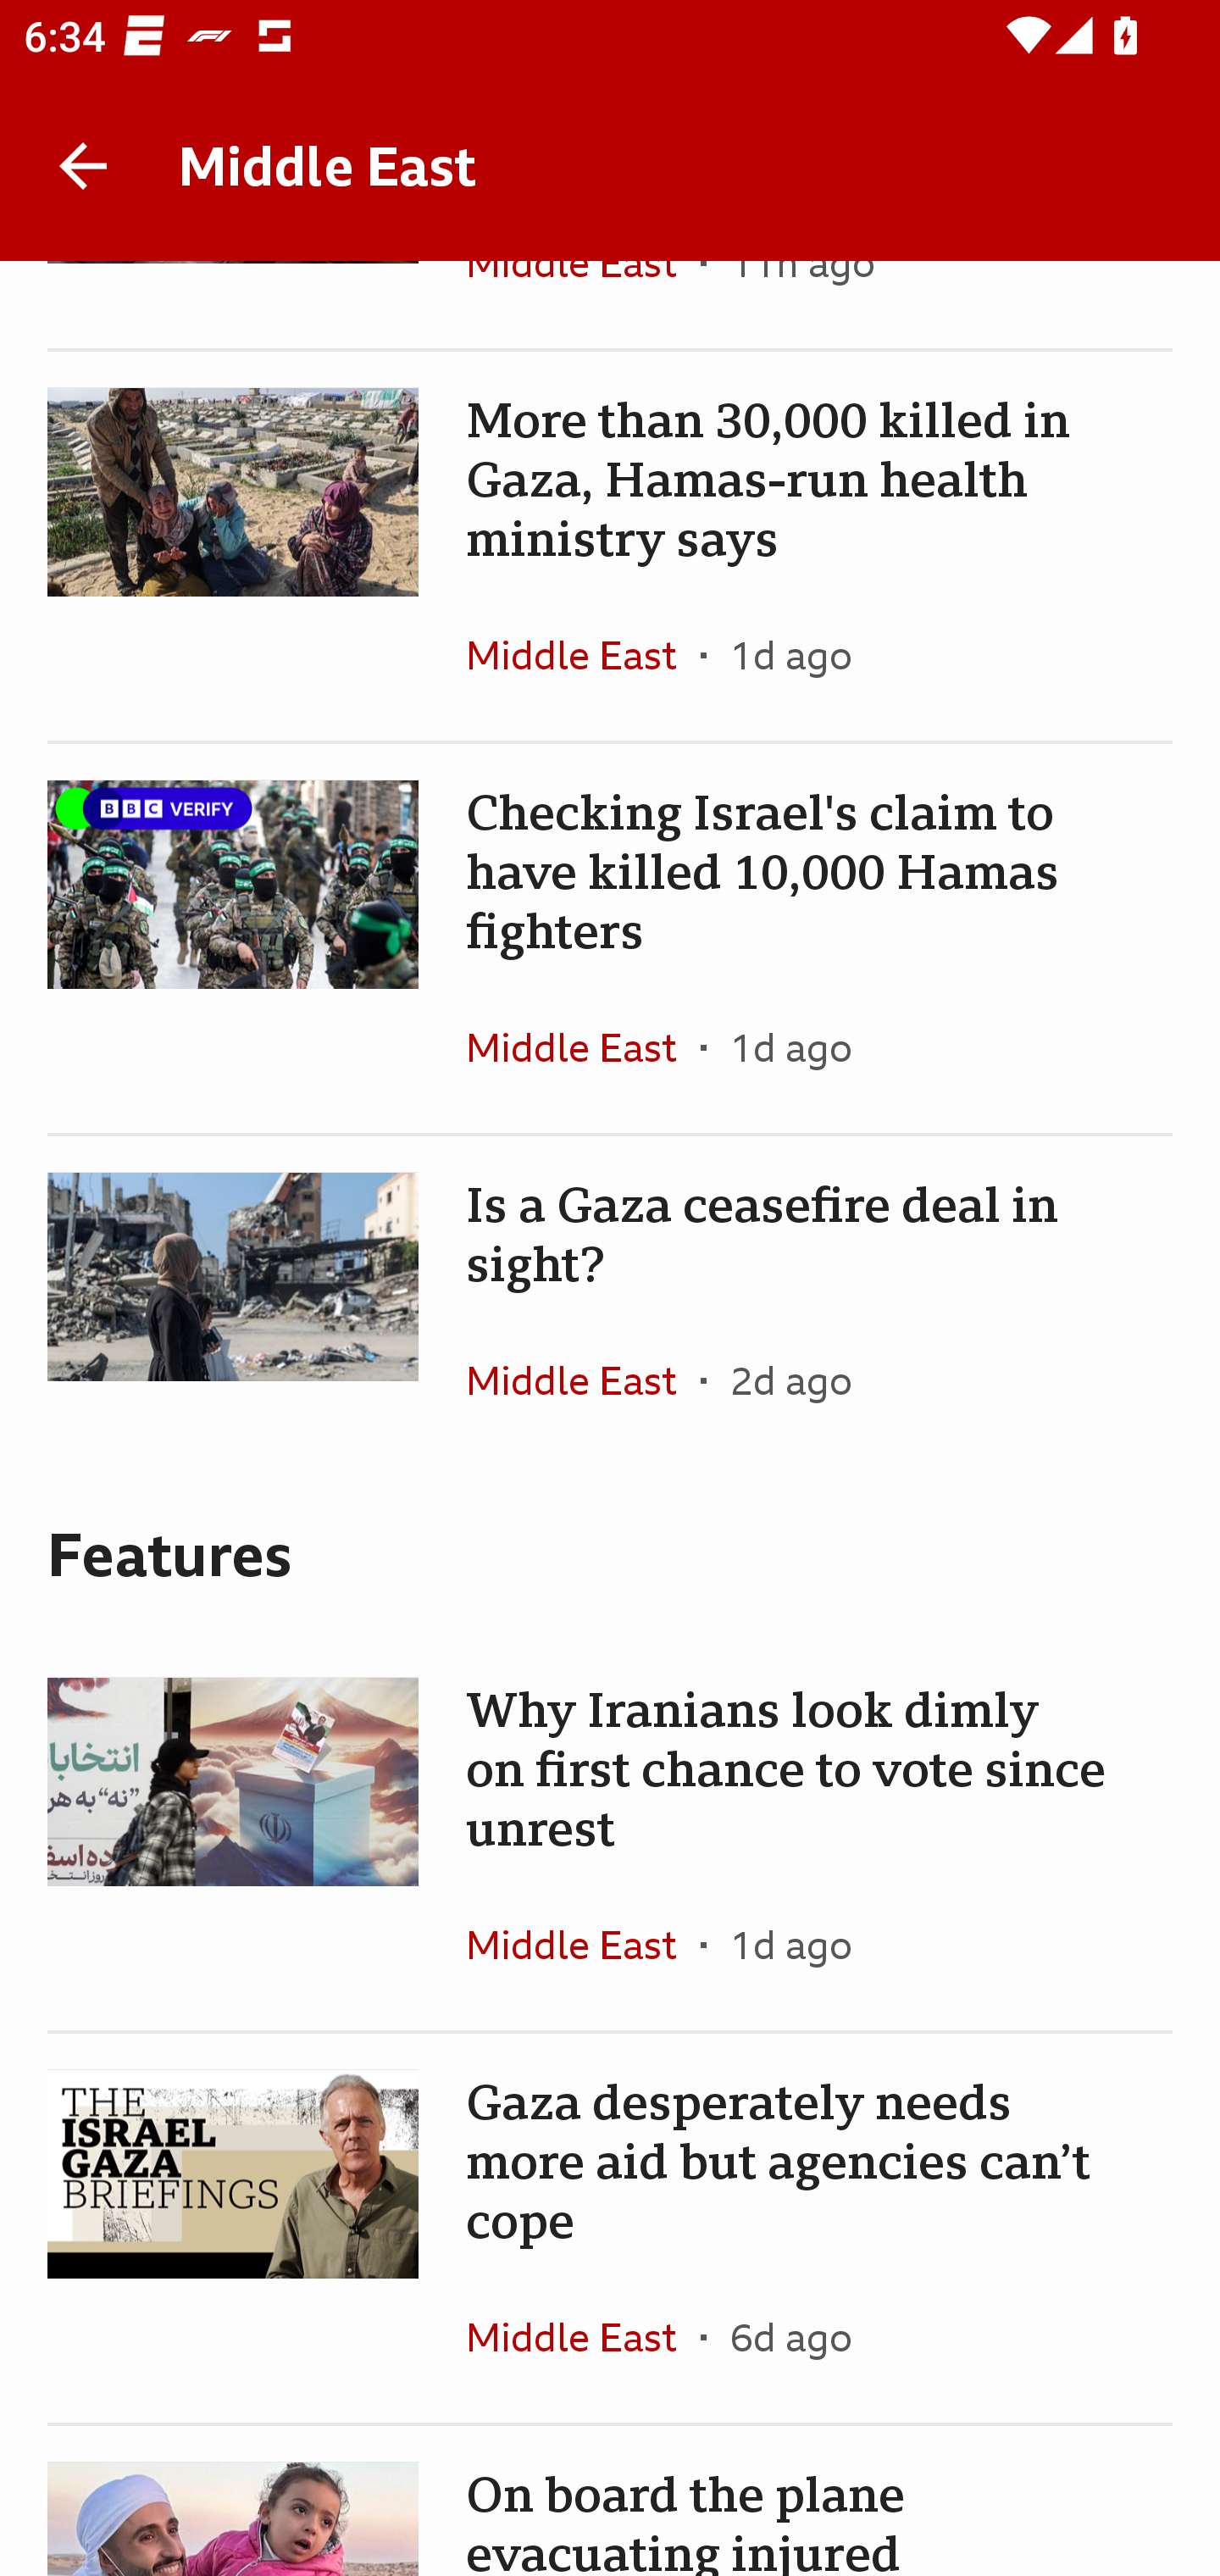  What do you see at coordinates (583, 1380) in the screenshot?
I see `Middle East In the section Middle East` at bounding box center [583, 1380].